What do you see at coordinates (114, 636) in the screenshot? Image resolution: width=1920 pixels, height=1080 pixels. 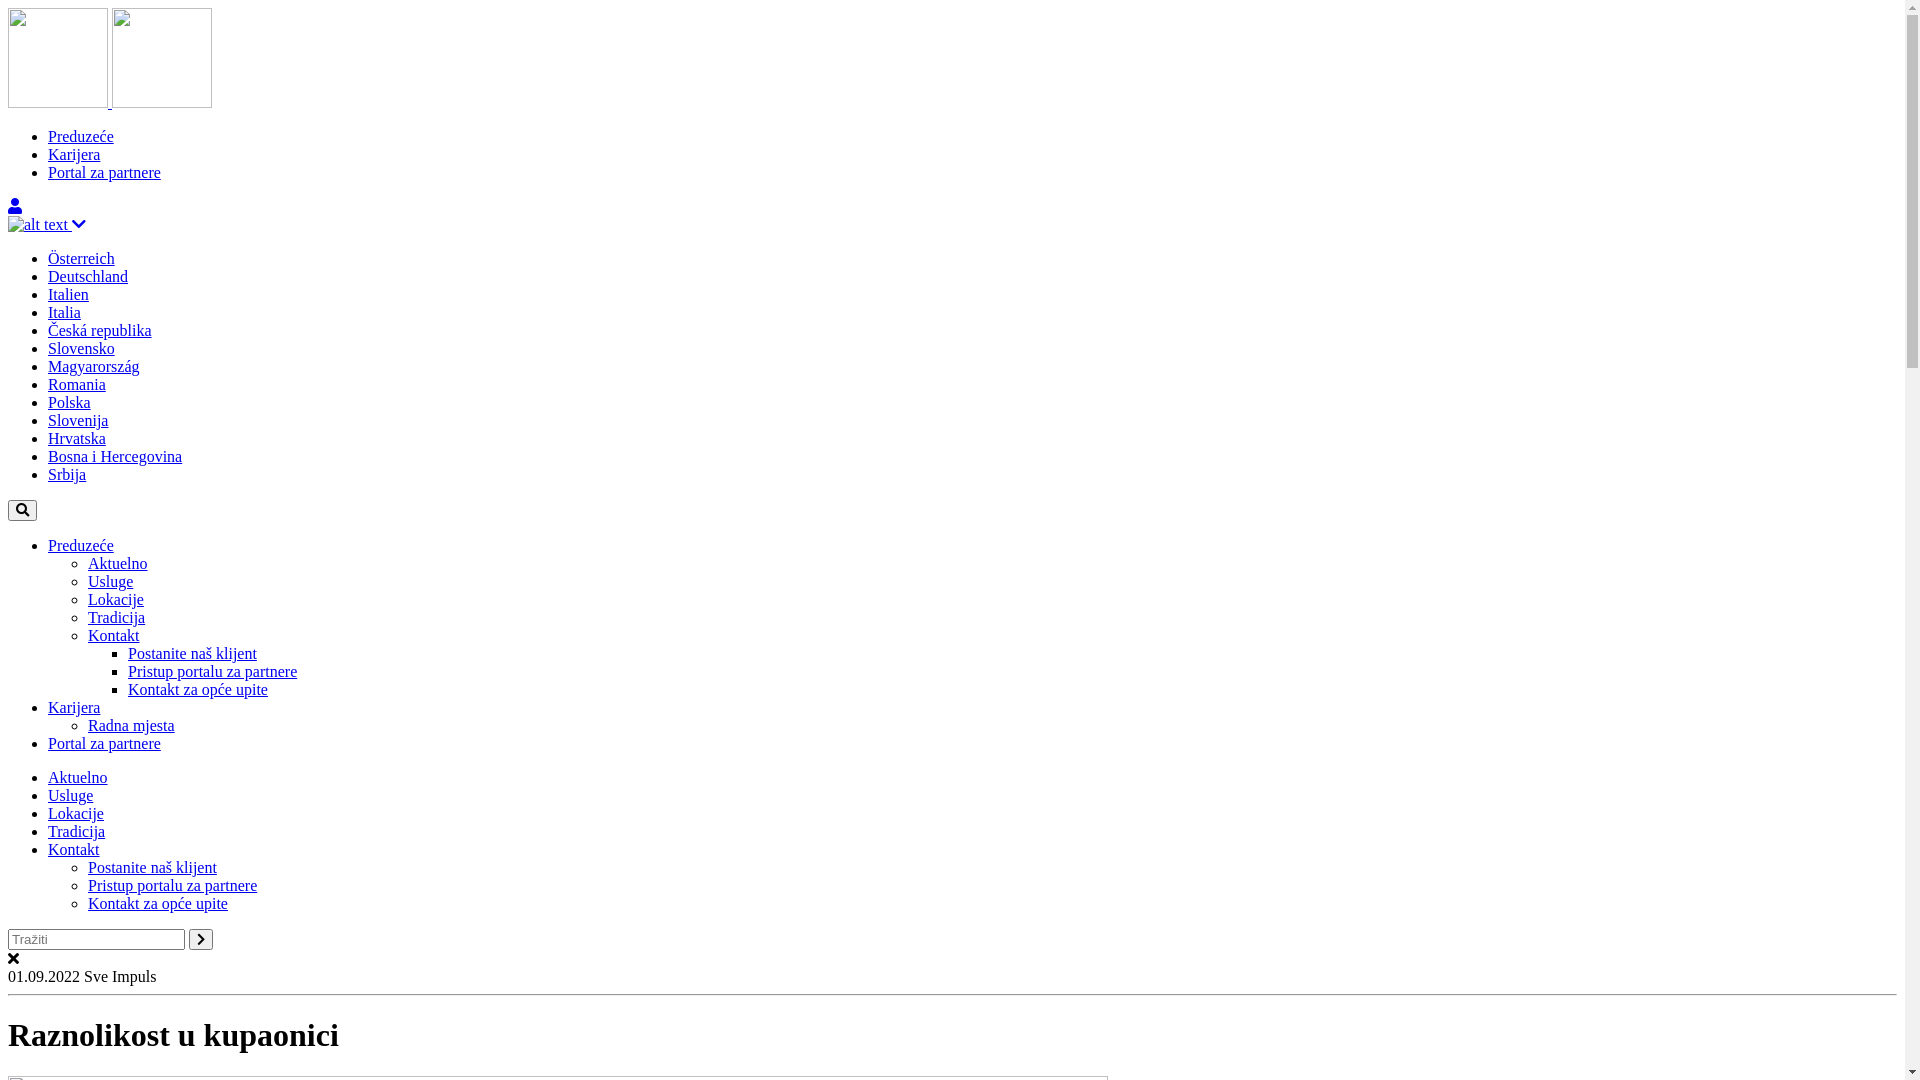 I see `Kontakt` at bounding box center [114, 636].